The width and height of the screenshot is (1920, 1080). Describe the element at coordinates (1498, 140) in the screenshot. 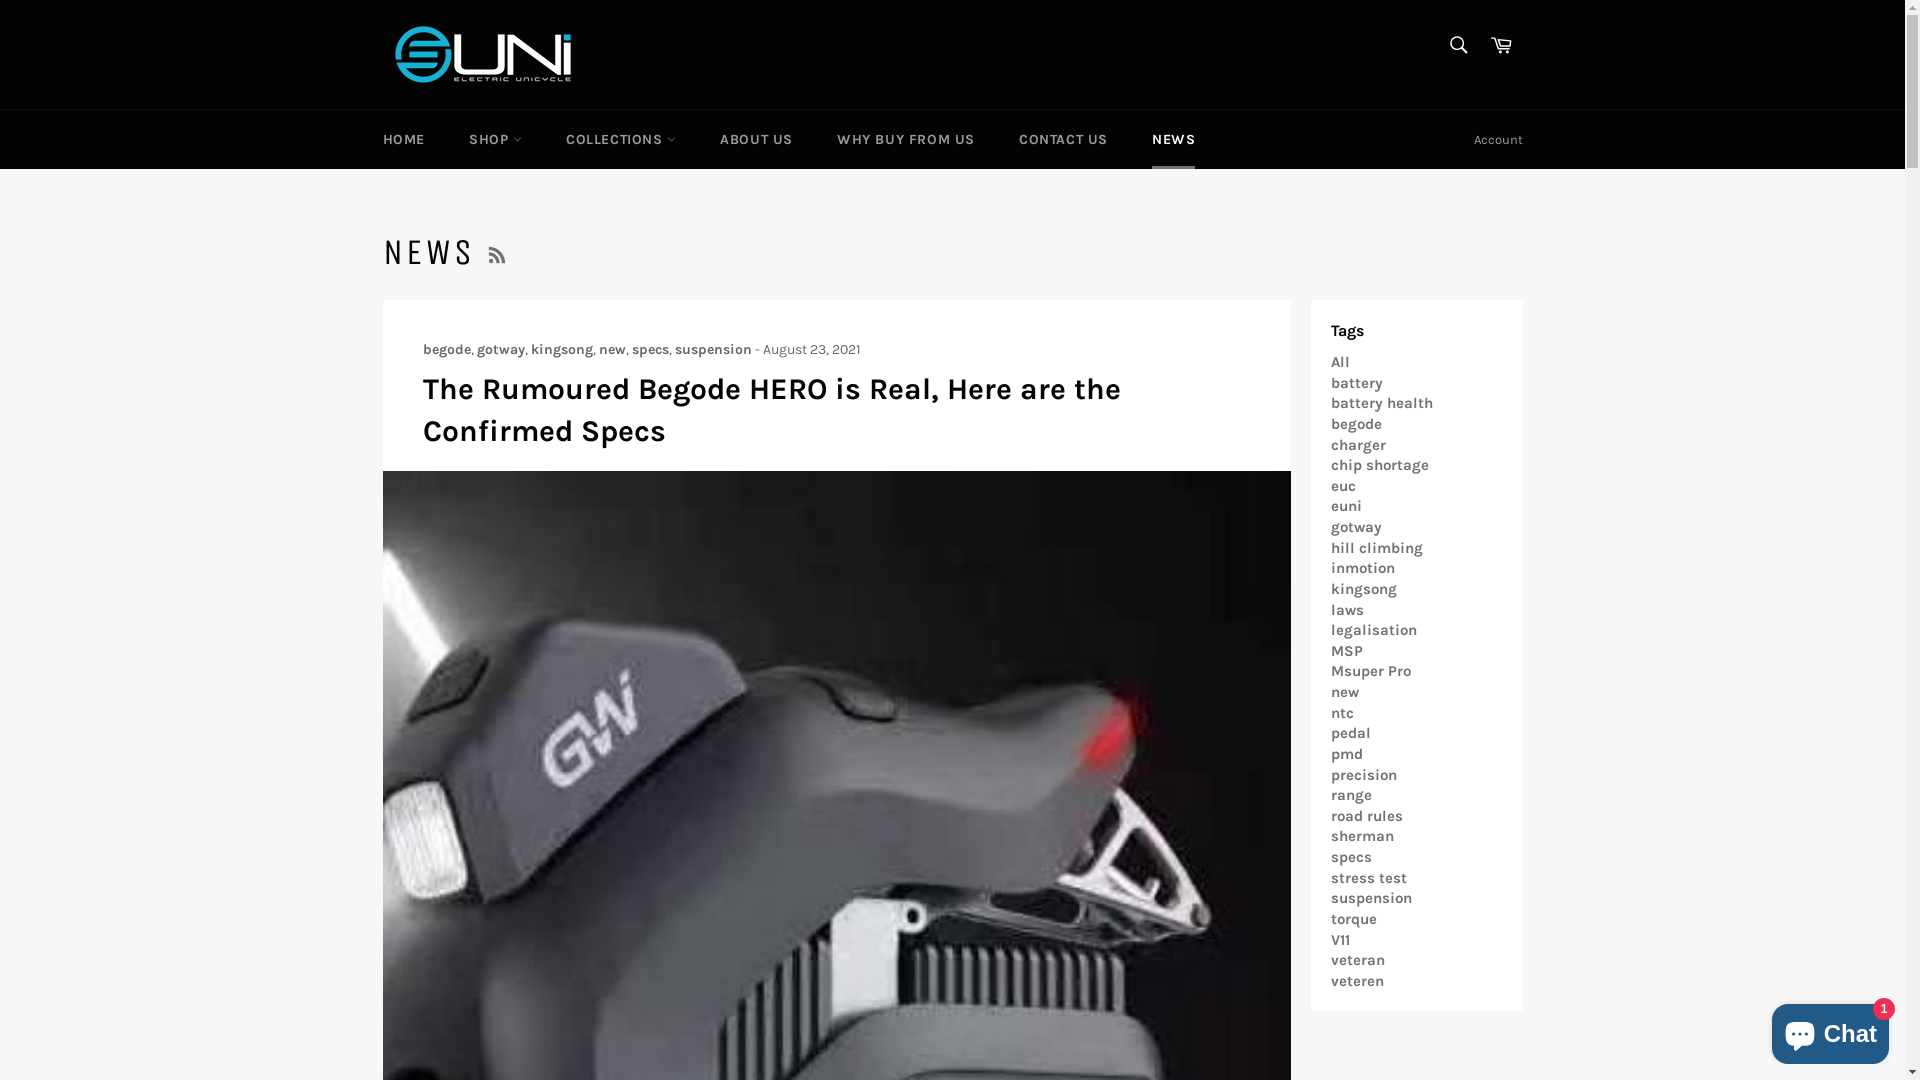

I see `Account` at that location.